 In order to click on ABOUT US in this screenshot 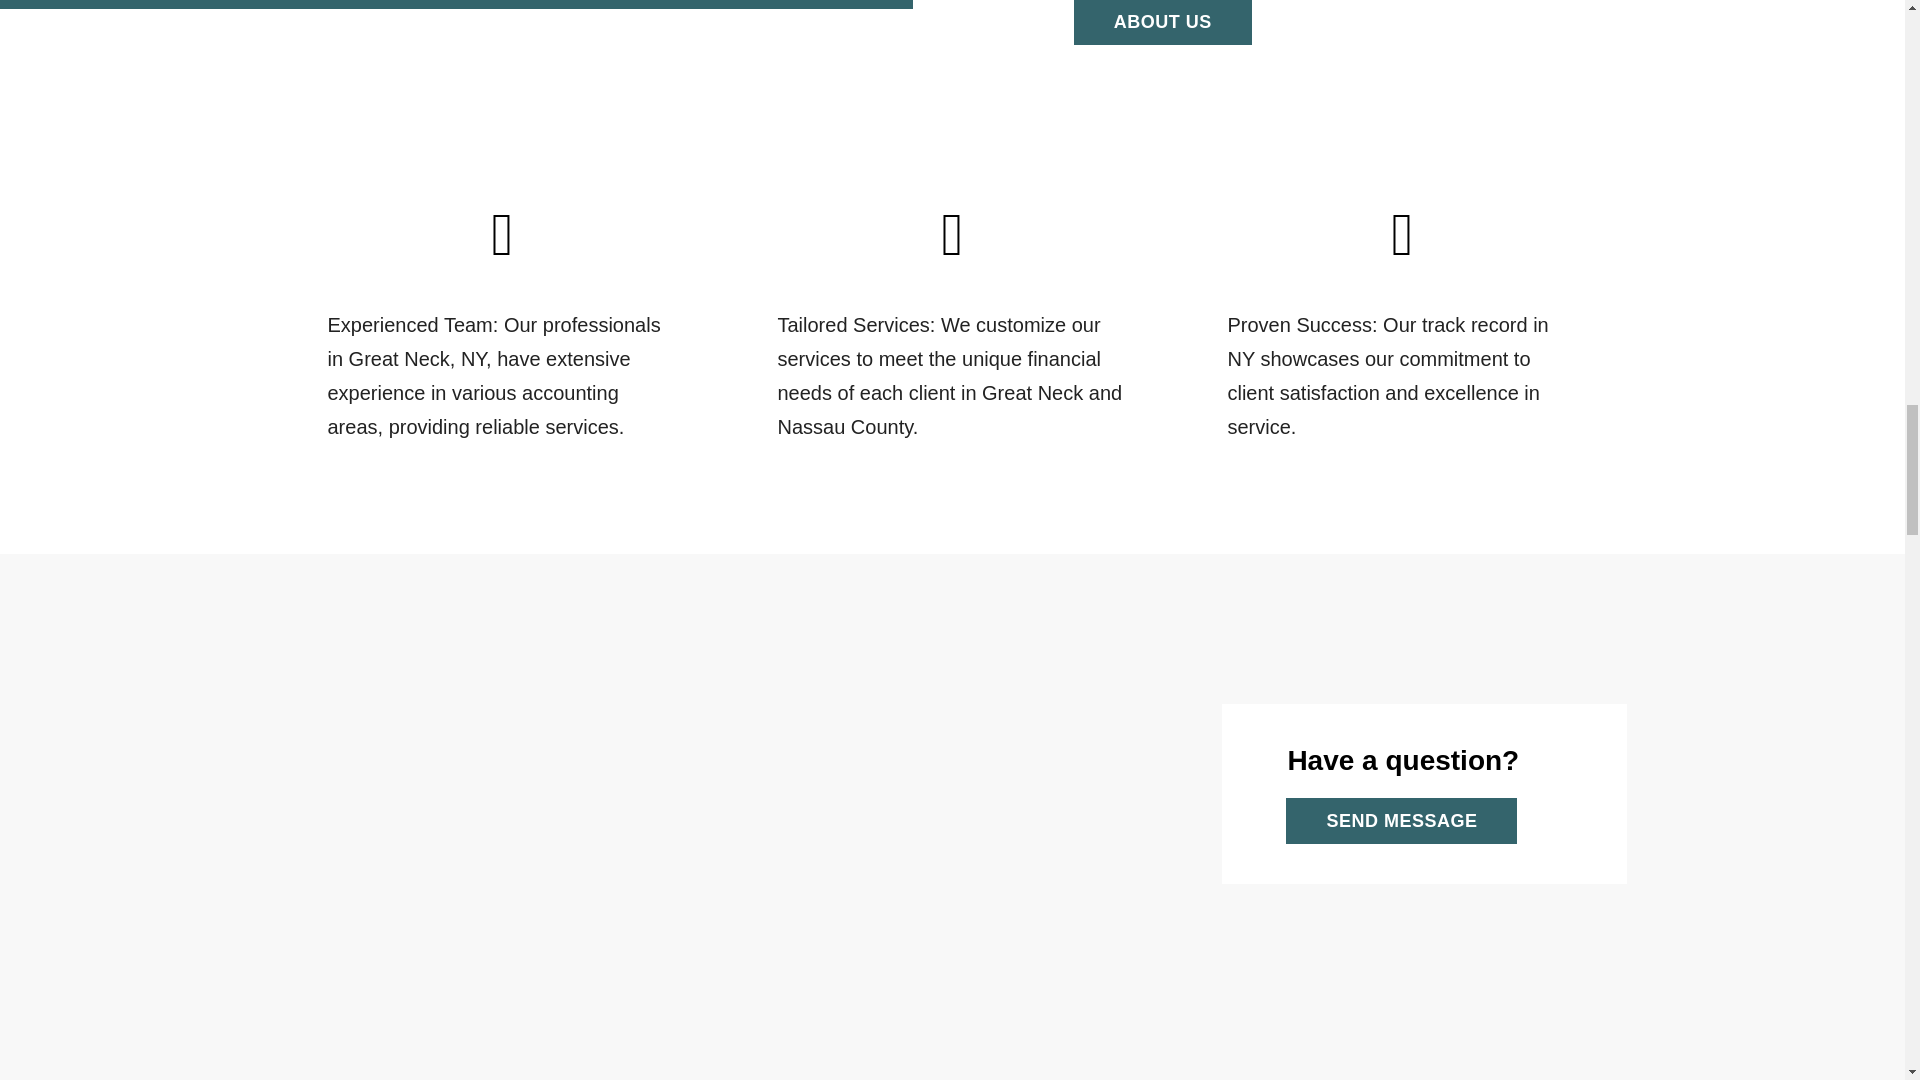, I will do `click(1162, 22)`.